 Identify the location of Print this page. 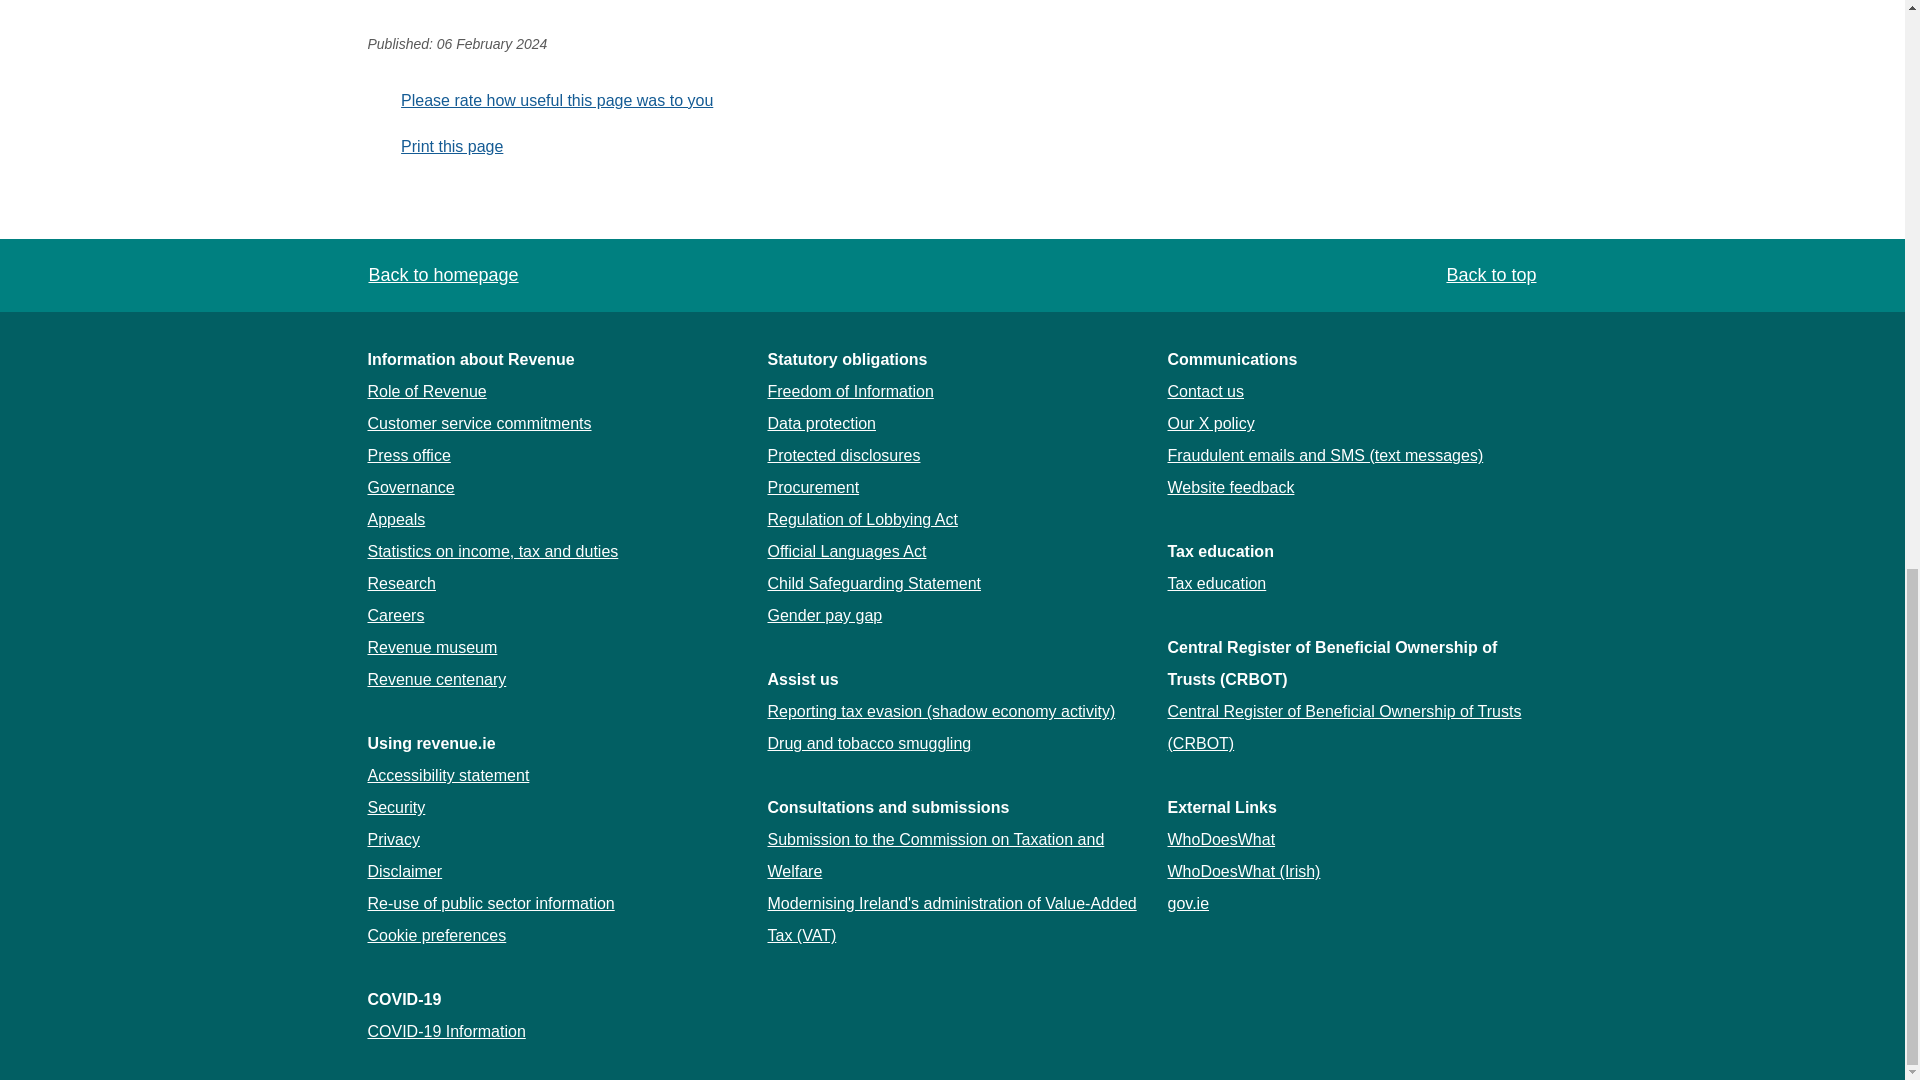
(436, 146).